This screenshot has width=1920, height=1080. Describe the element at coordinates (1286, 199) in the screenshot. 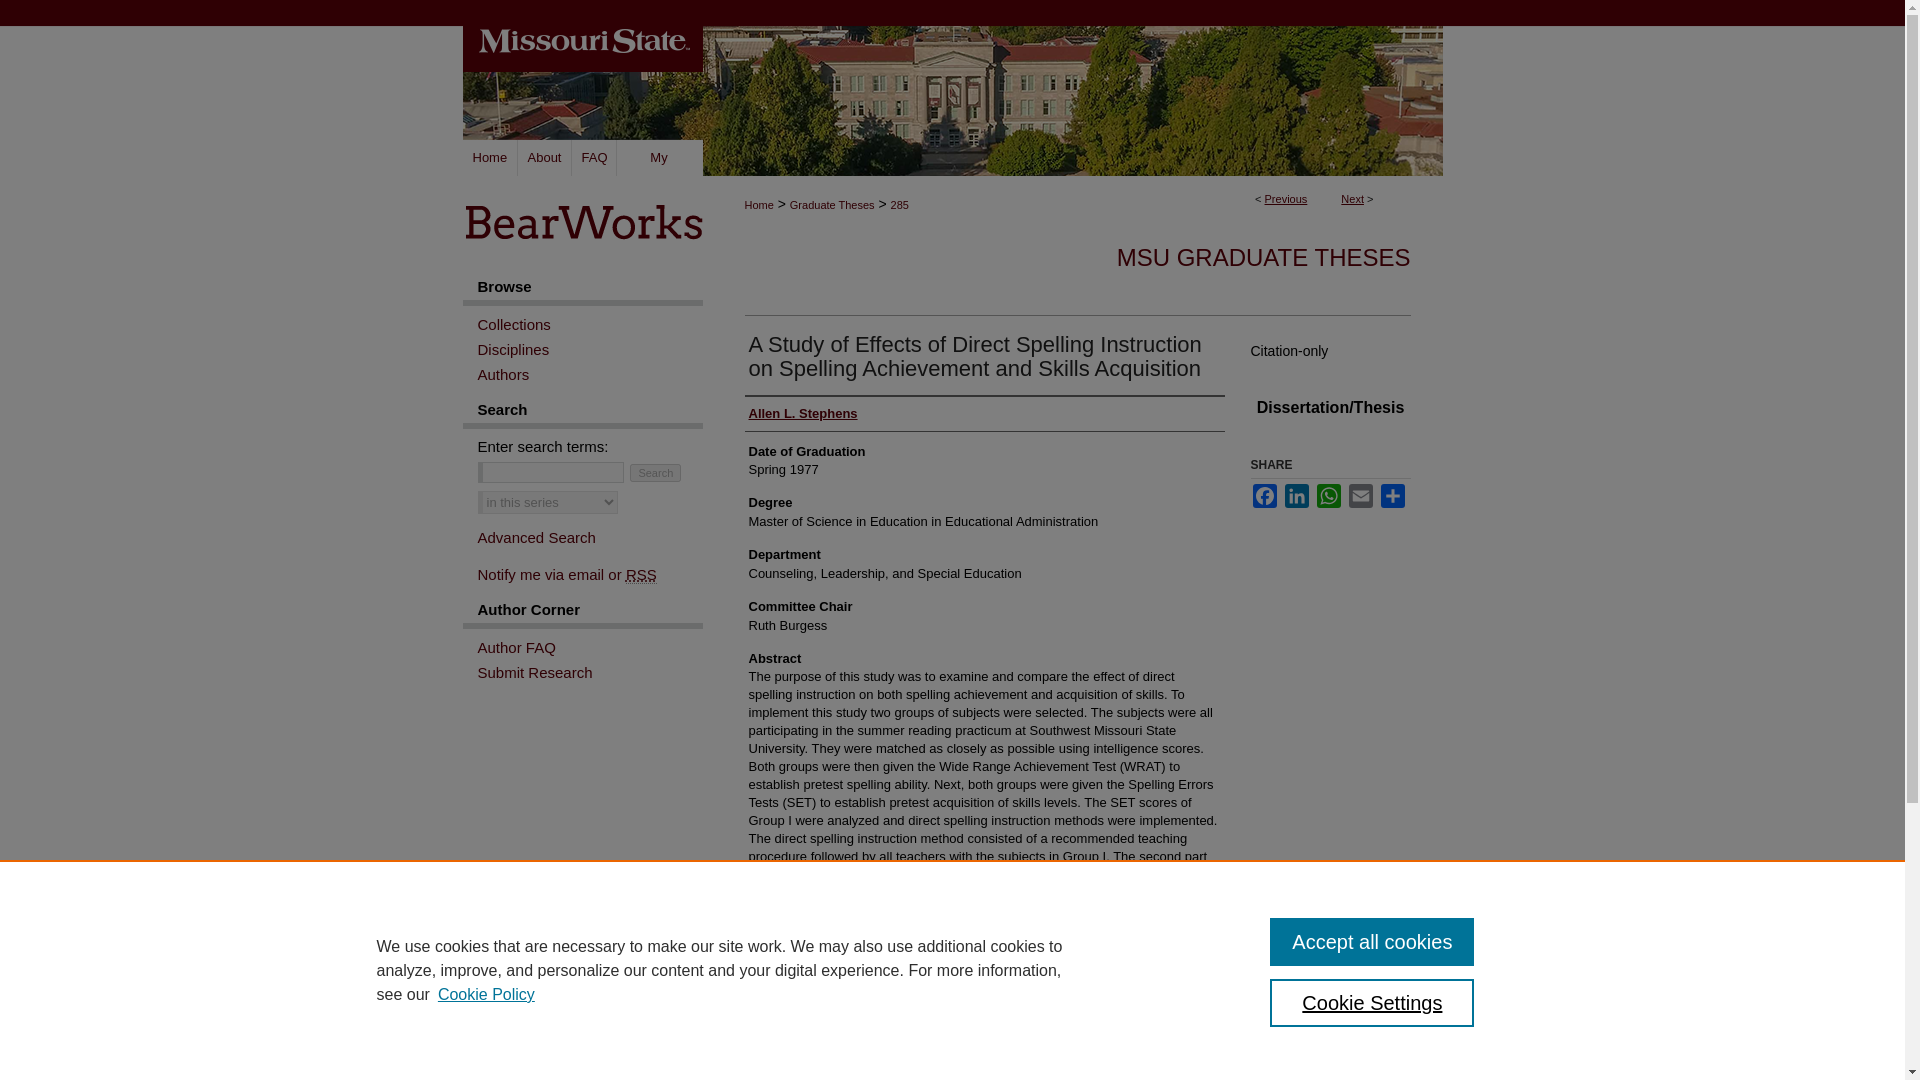

I see `Previous` at that location.